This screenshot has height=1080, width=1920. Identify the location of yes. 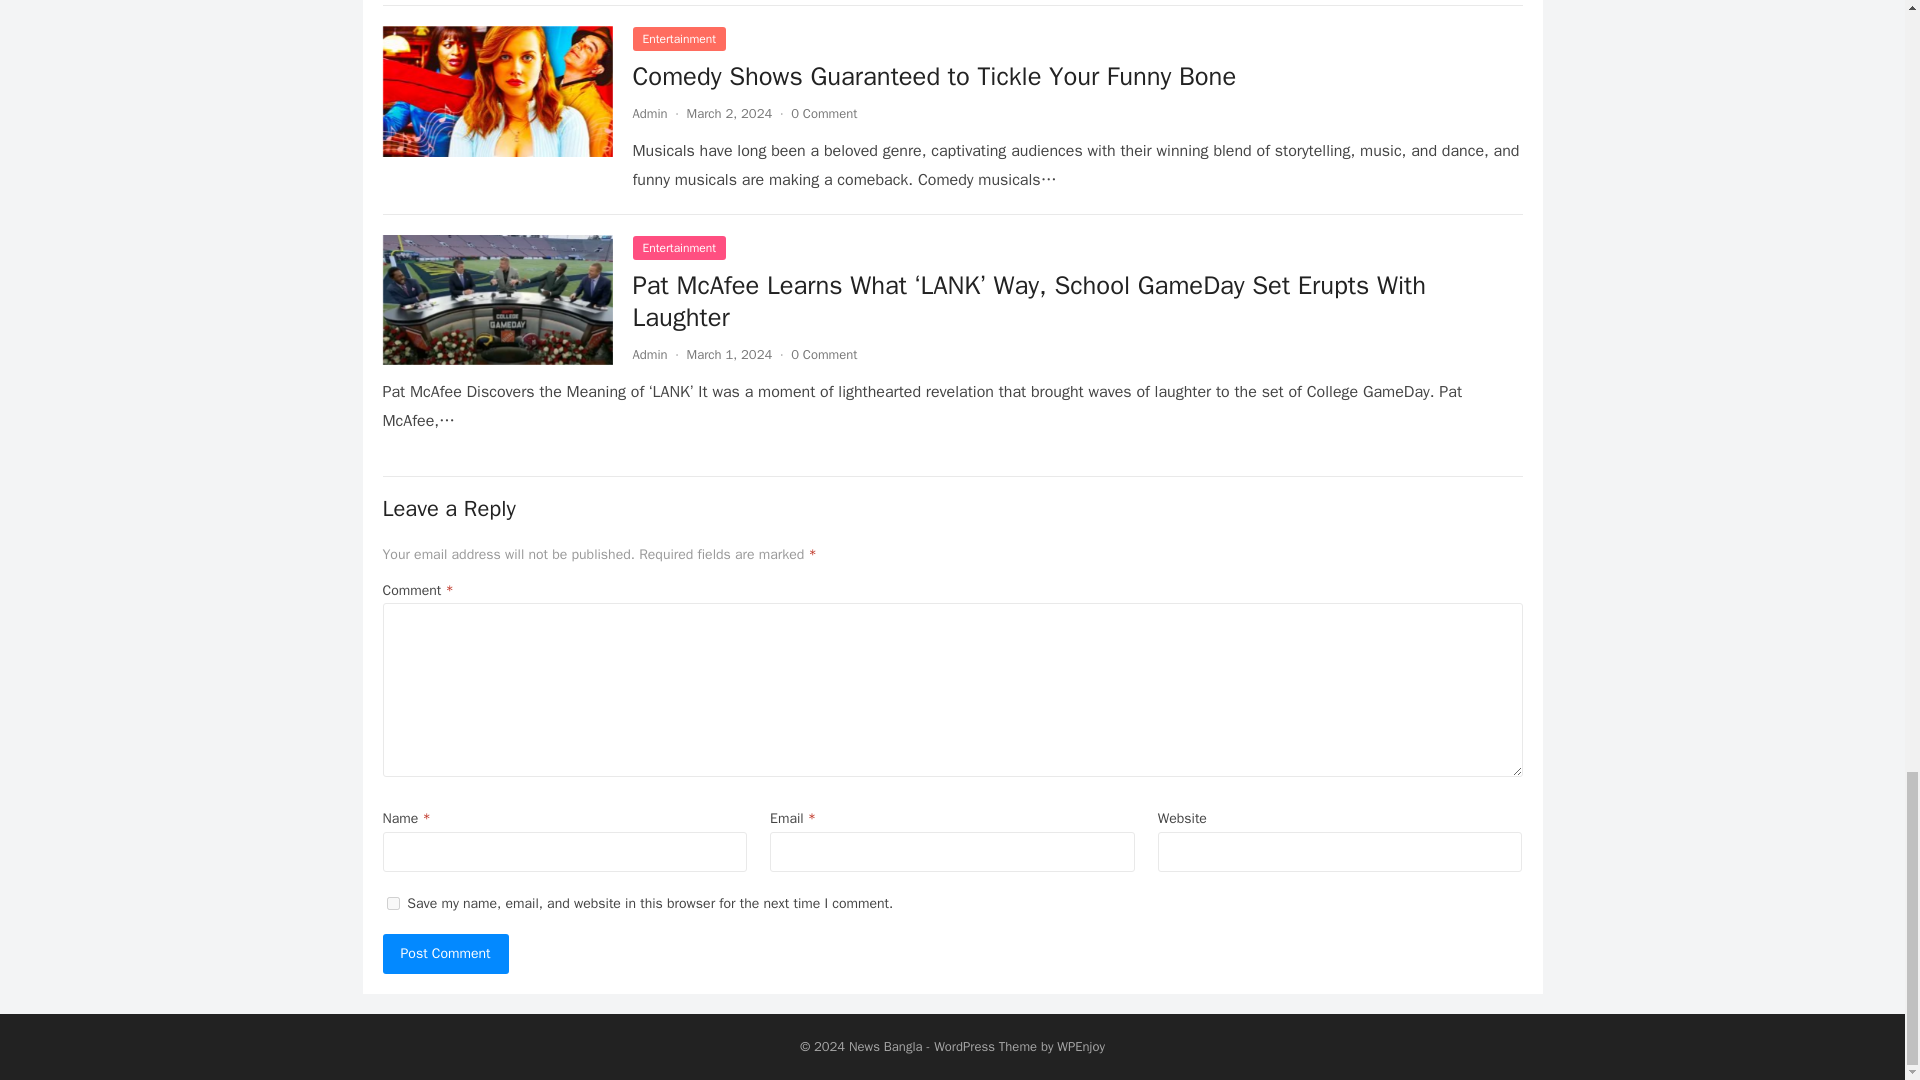
(392, 904).